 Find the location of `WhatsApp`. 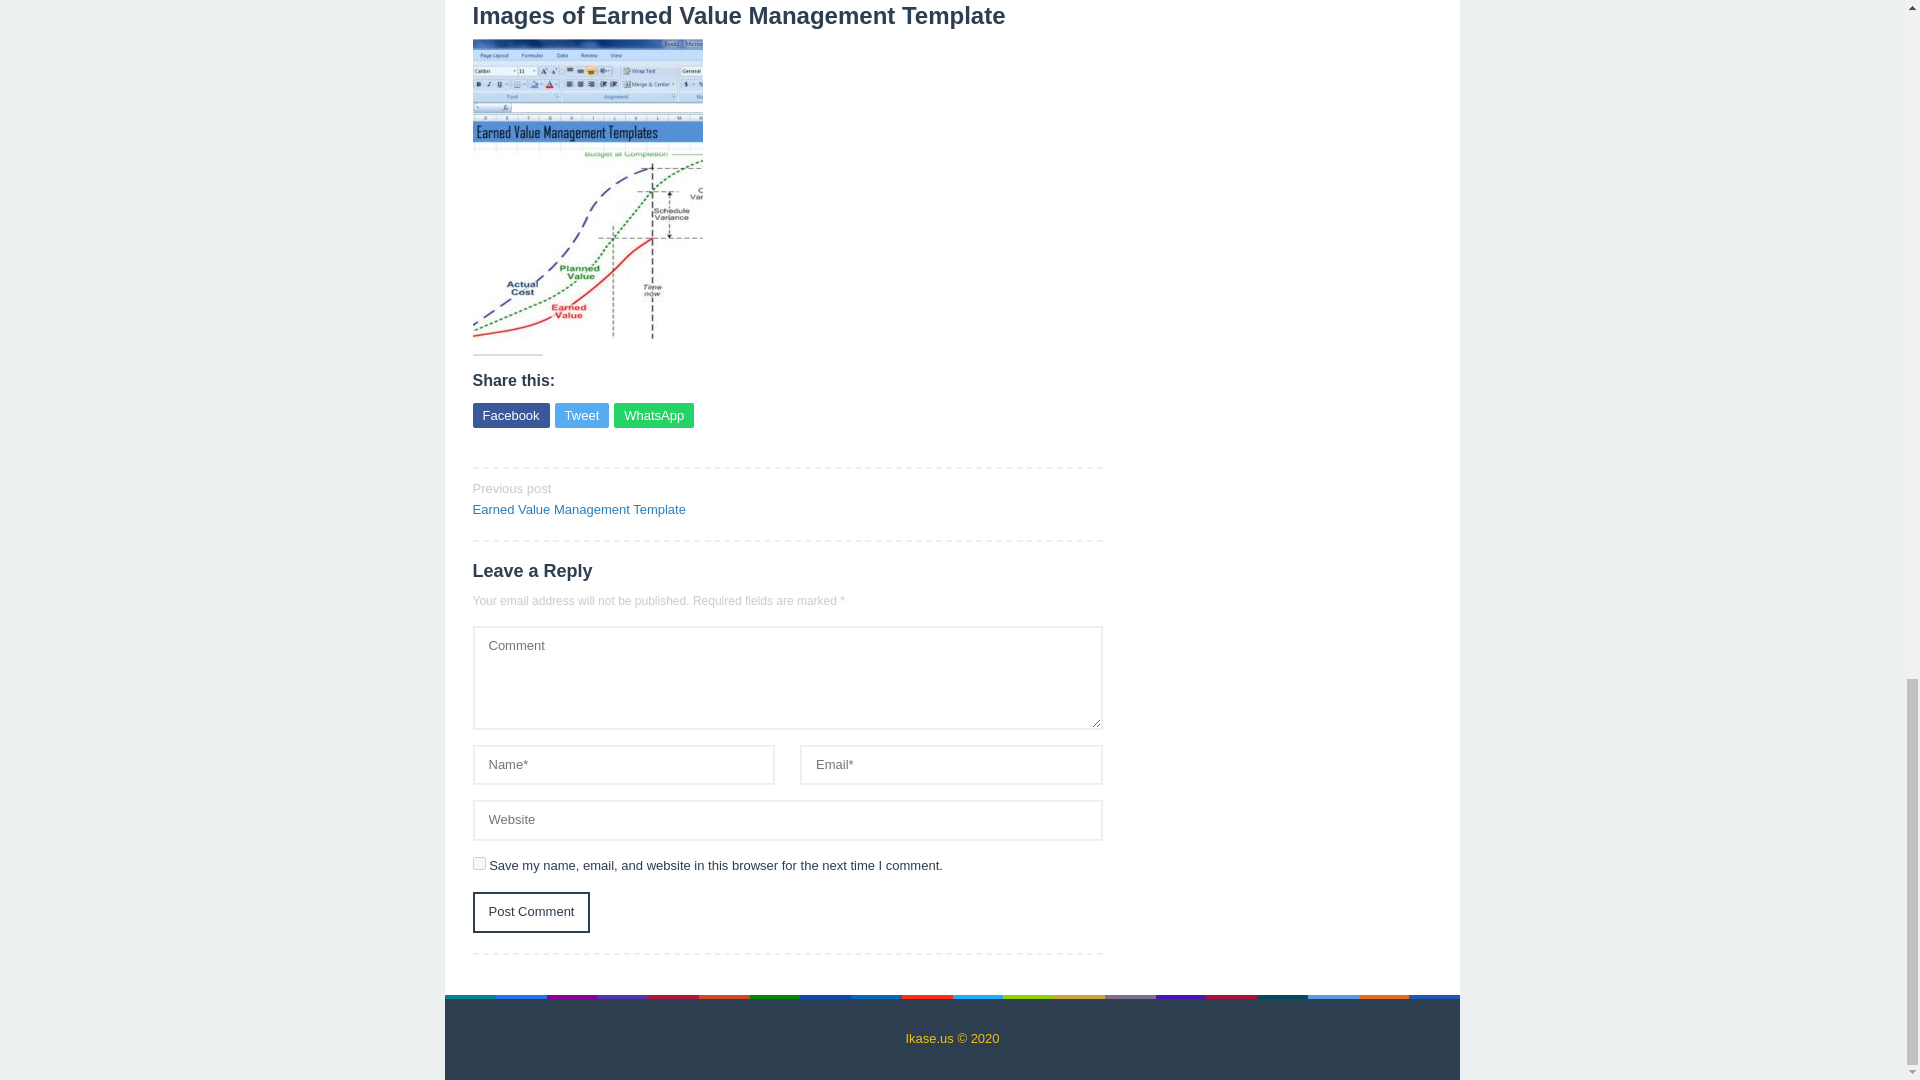

WhatsApp is located at coordinates (654, 414).